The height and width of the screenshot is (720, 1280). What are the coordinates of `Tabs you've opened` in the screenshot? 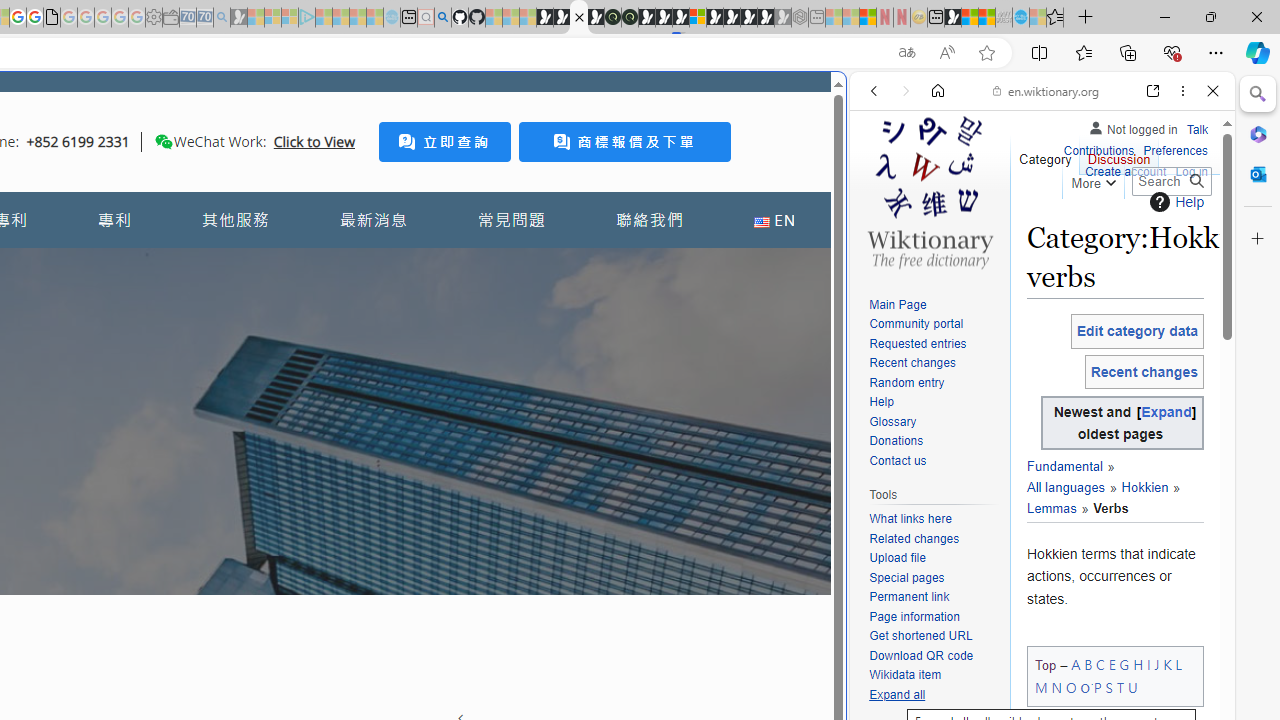 It's located at (276, 266).